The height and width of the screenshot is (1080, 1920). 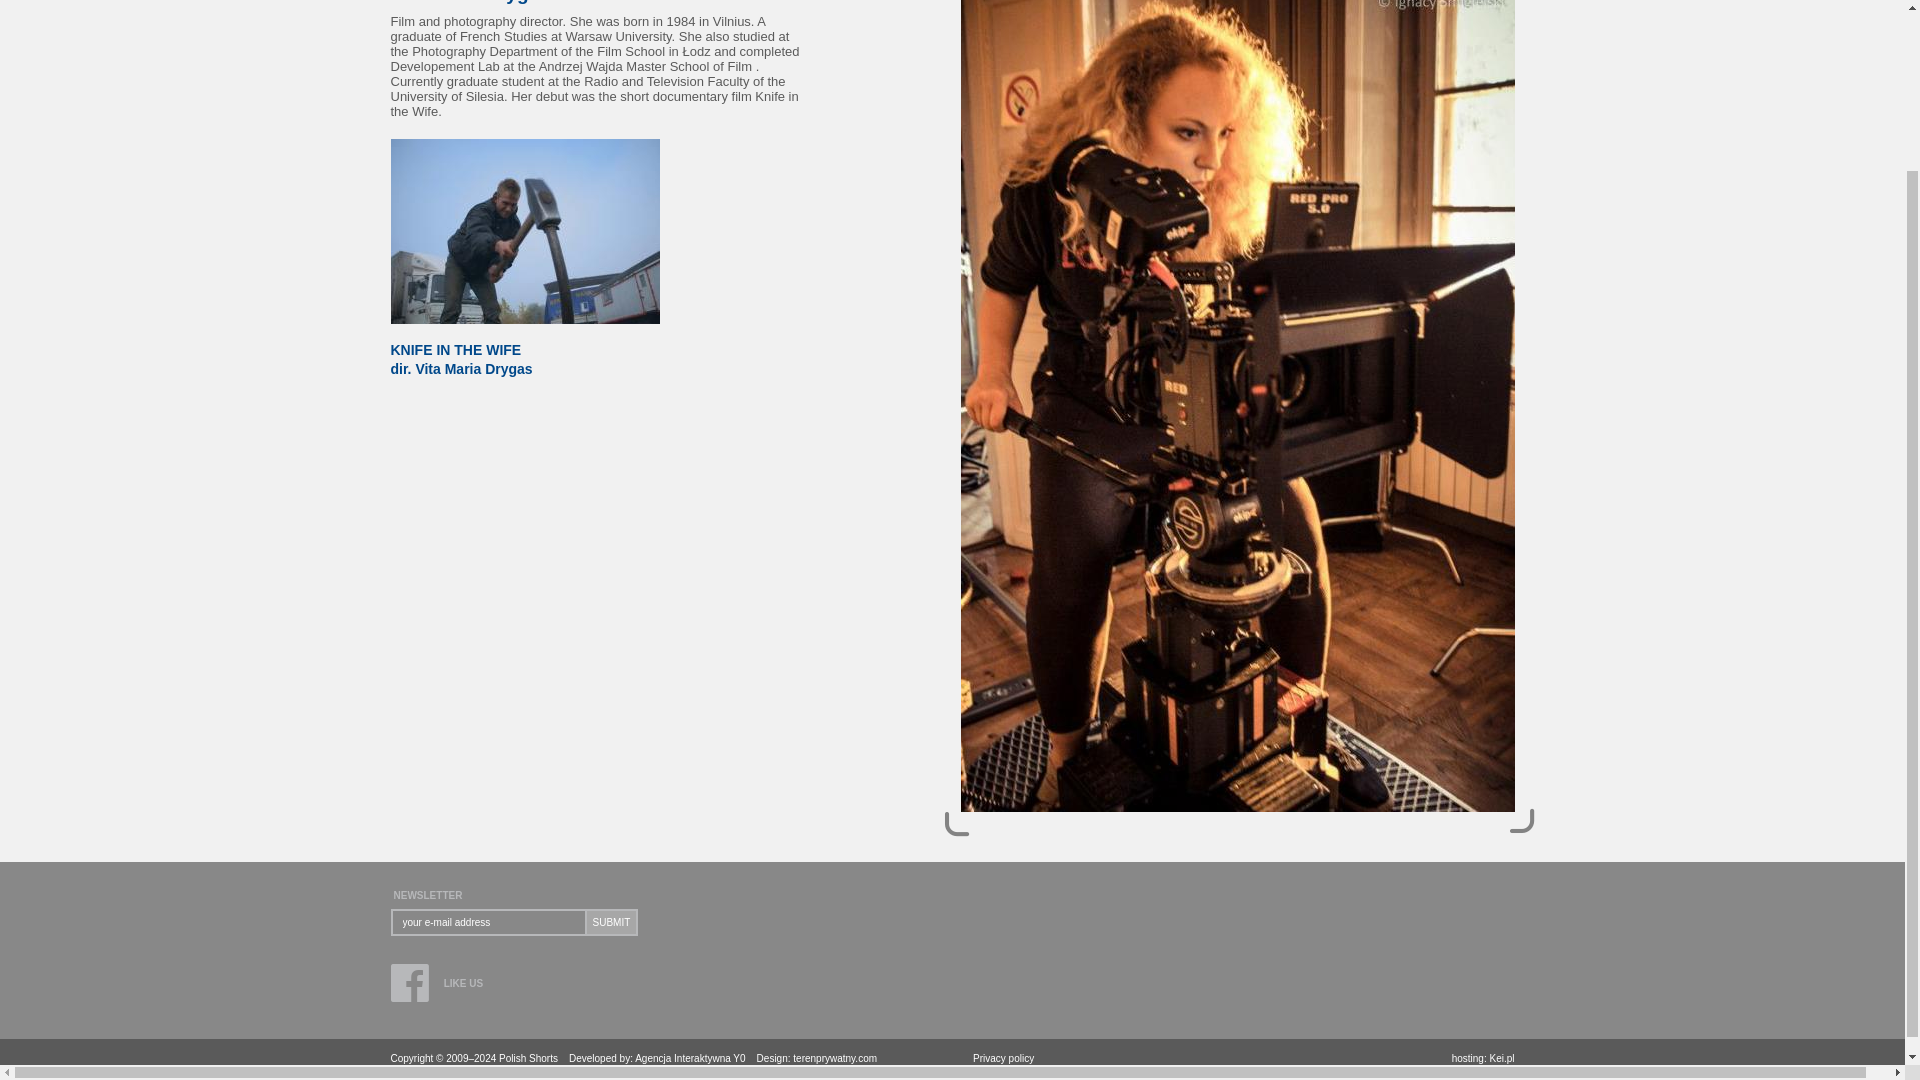 What do you see at coordinates (1502, 1058) in the screenshot?
I see `SUBMIT` at bounding box center [1502, 1058].